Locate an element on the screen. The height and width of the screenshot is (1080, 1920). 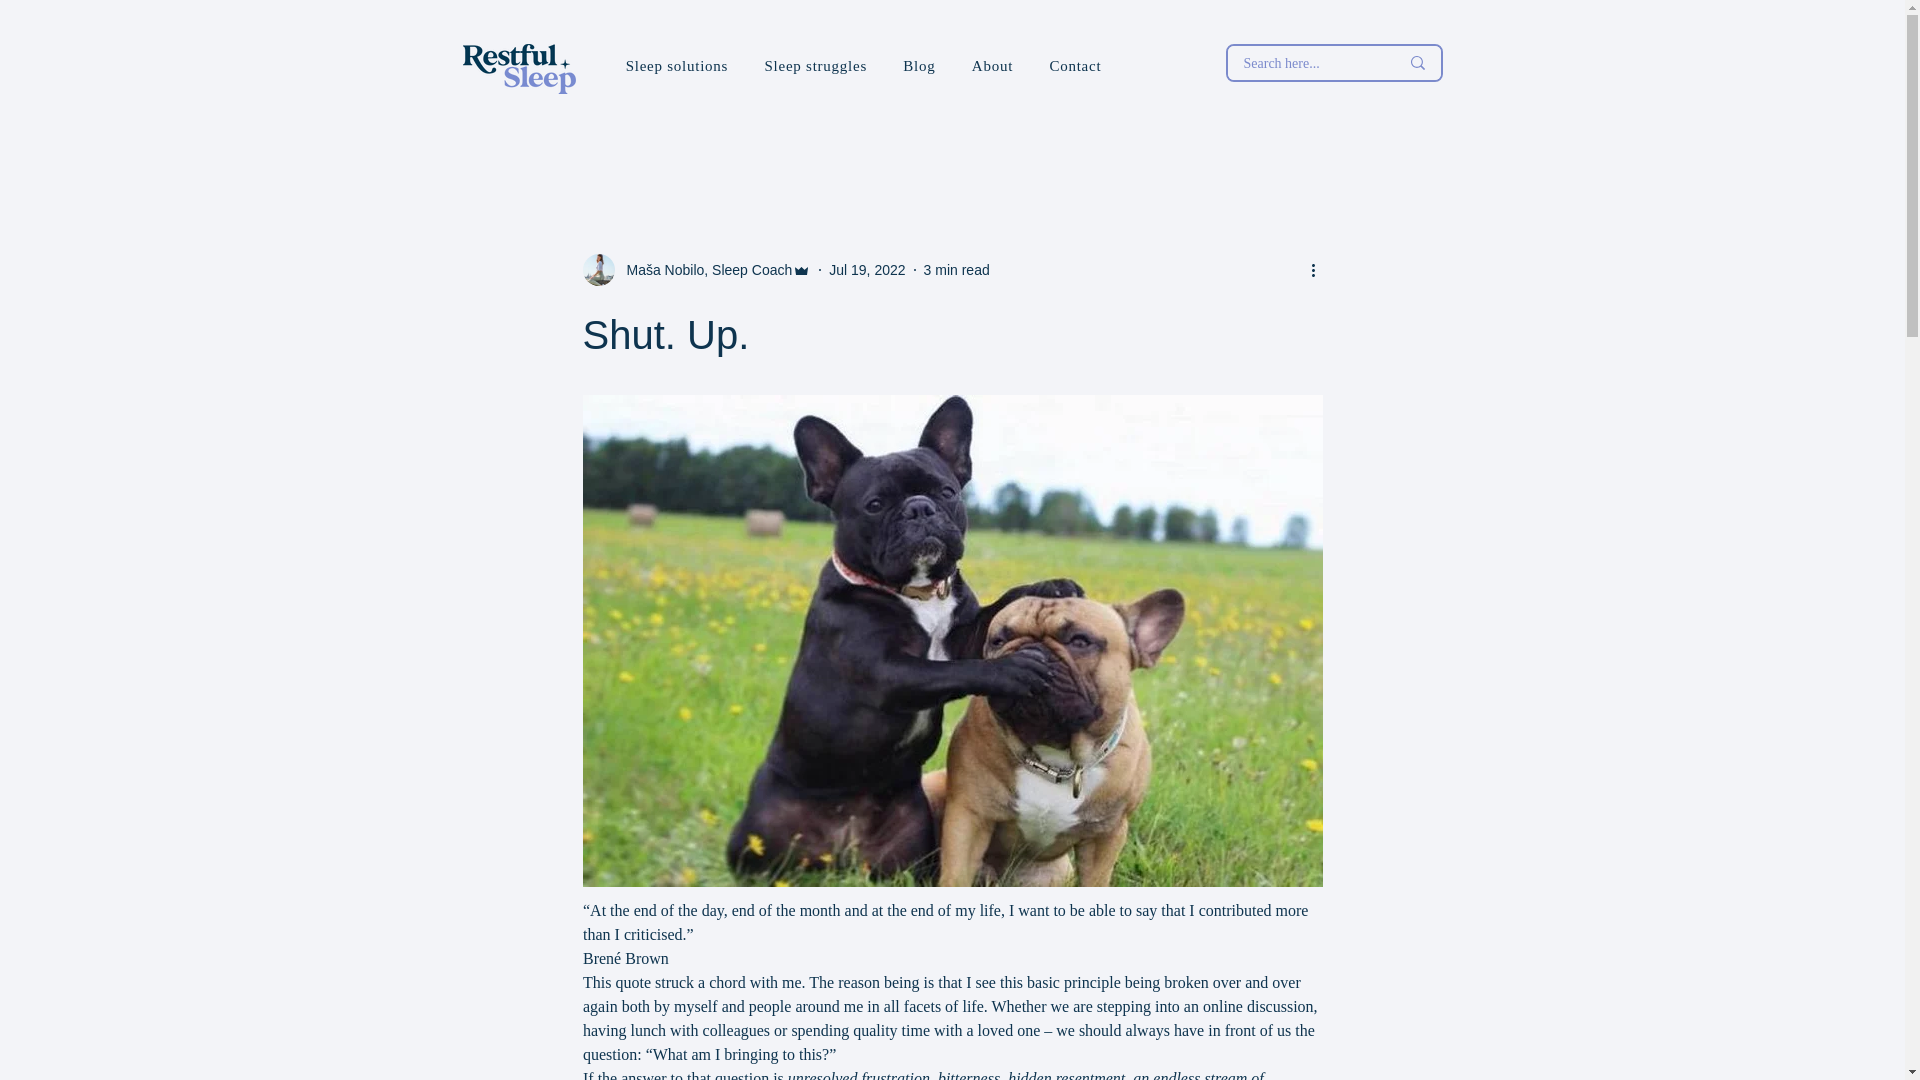
Blog is located at coordinates (919, 66).